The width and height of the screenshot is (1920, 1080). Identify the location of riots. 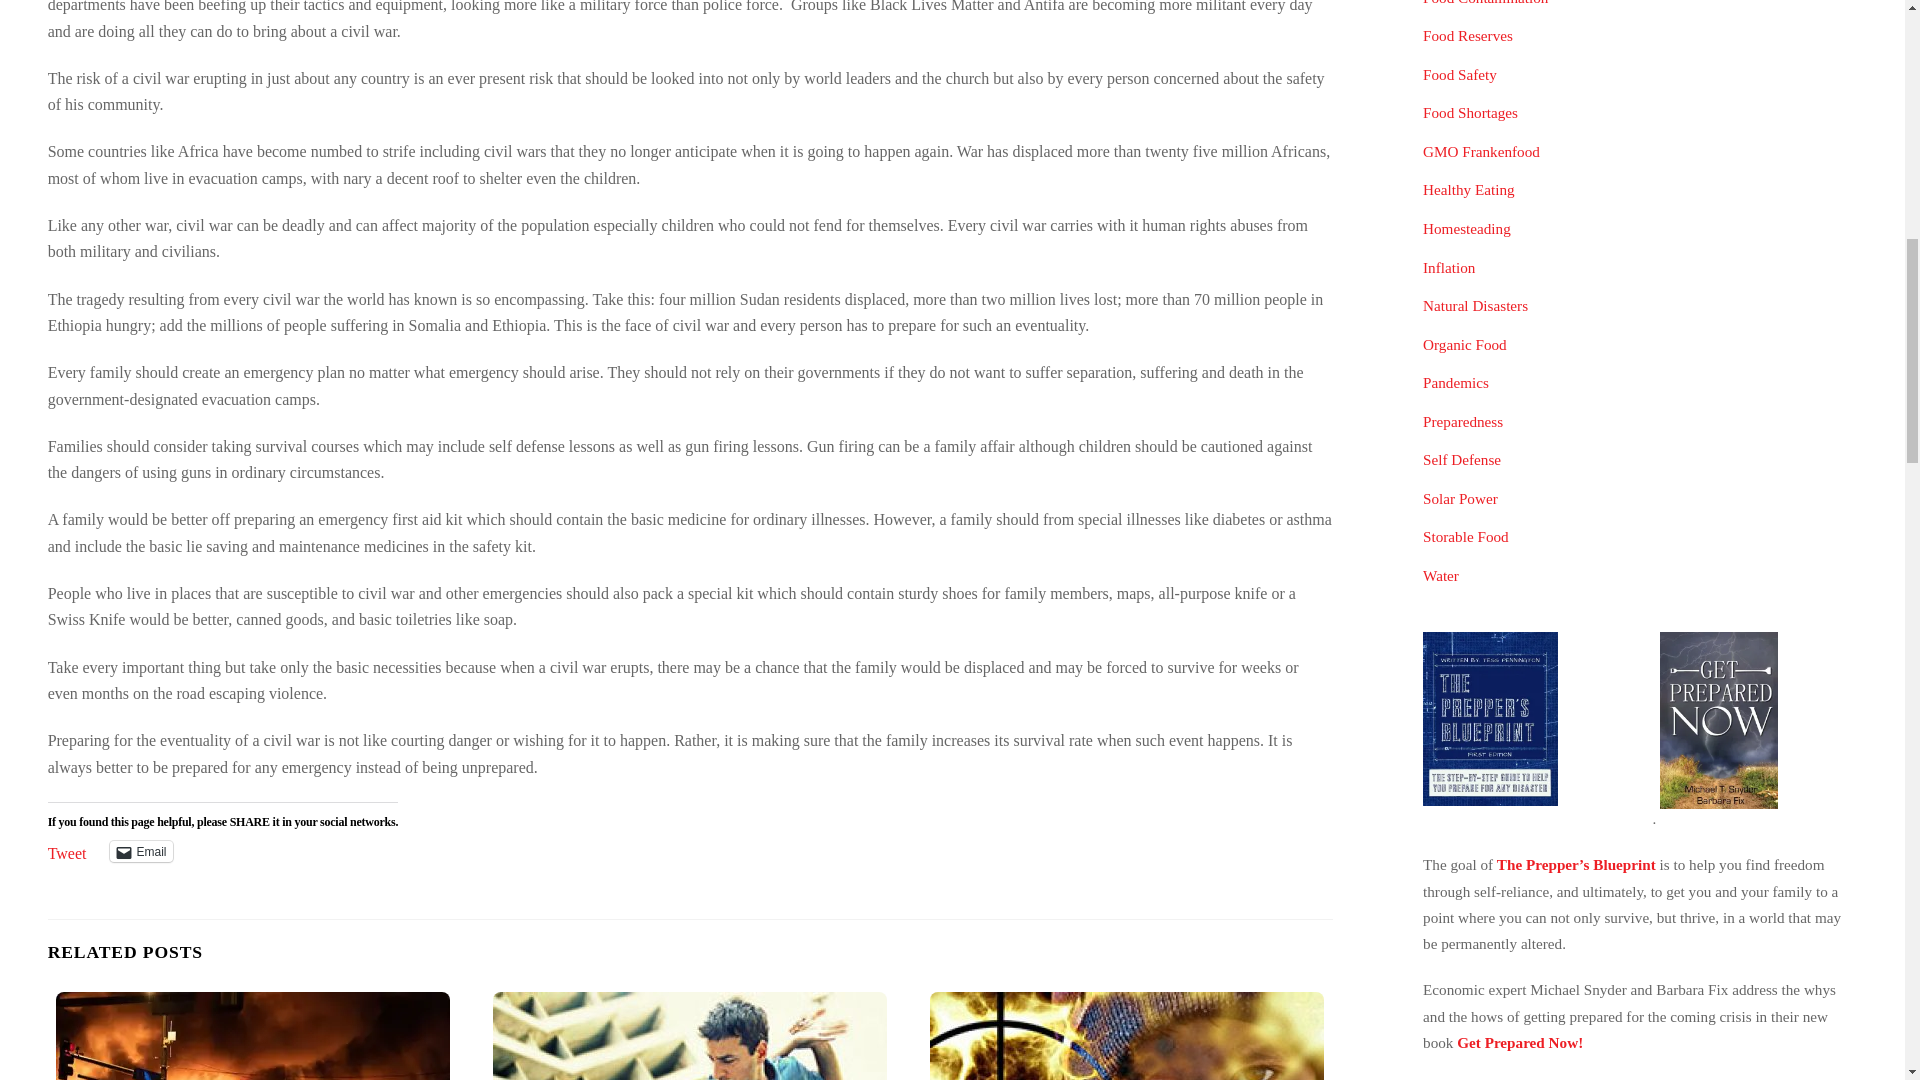
(252, 1036).